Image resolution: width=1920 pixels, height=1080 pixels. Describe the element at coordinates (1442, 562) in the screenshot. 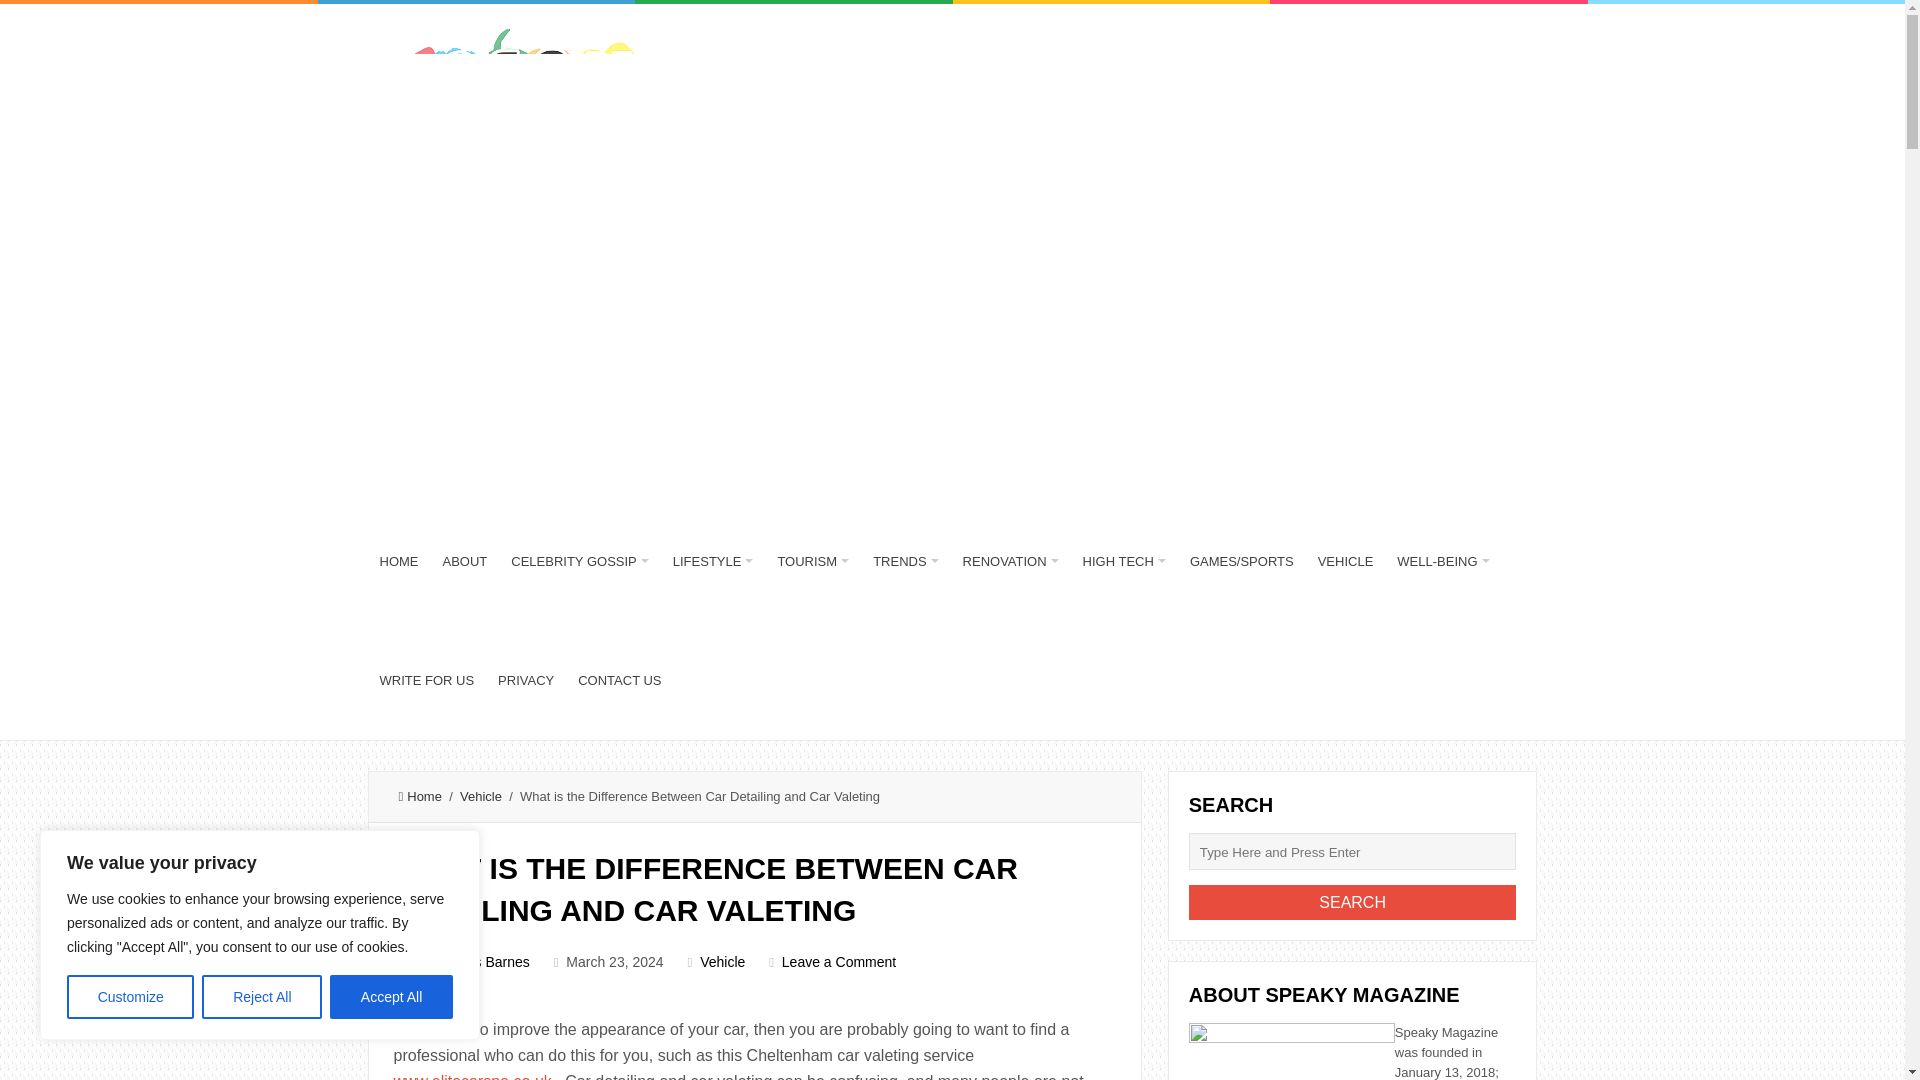

I see `WELL-BEING` at that location.